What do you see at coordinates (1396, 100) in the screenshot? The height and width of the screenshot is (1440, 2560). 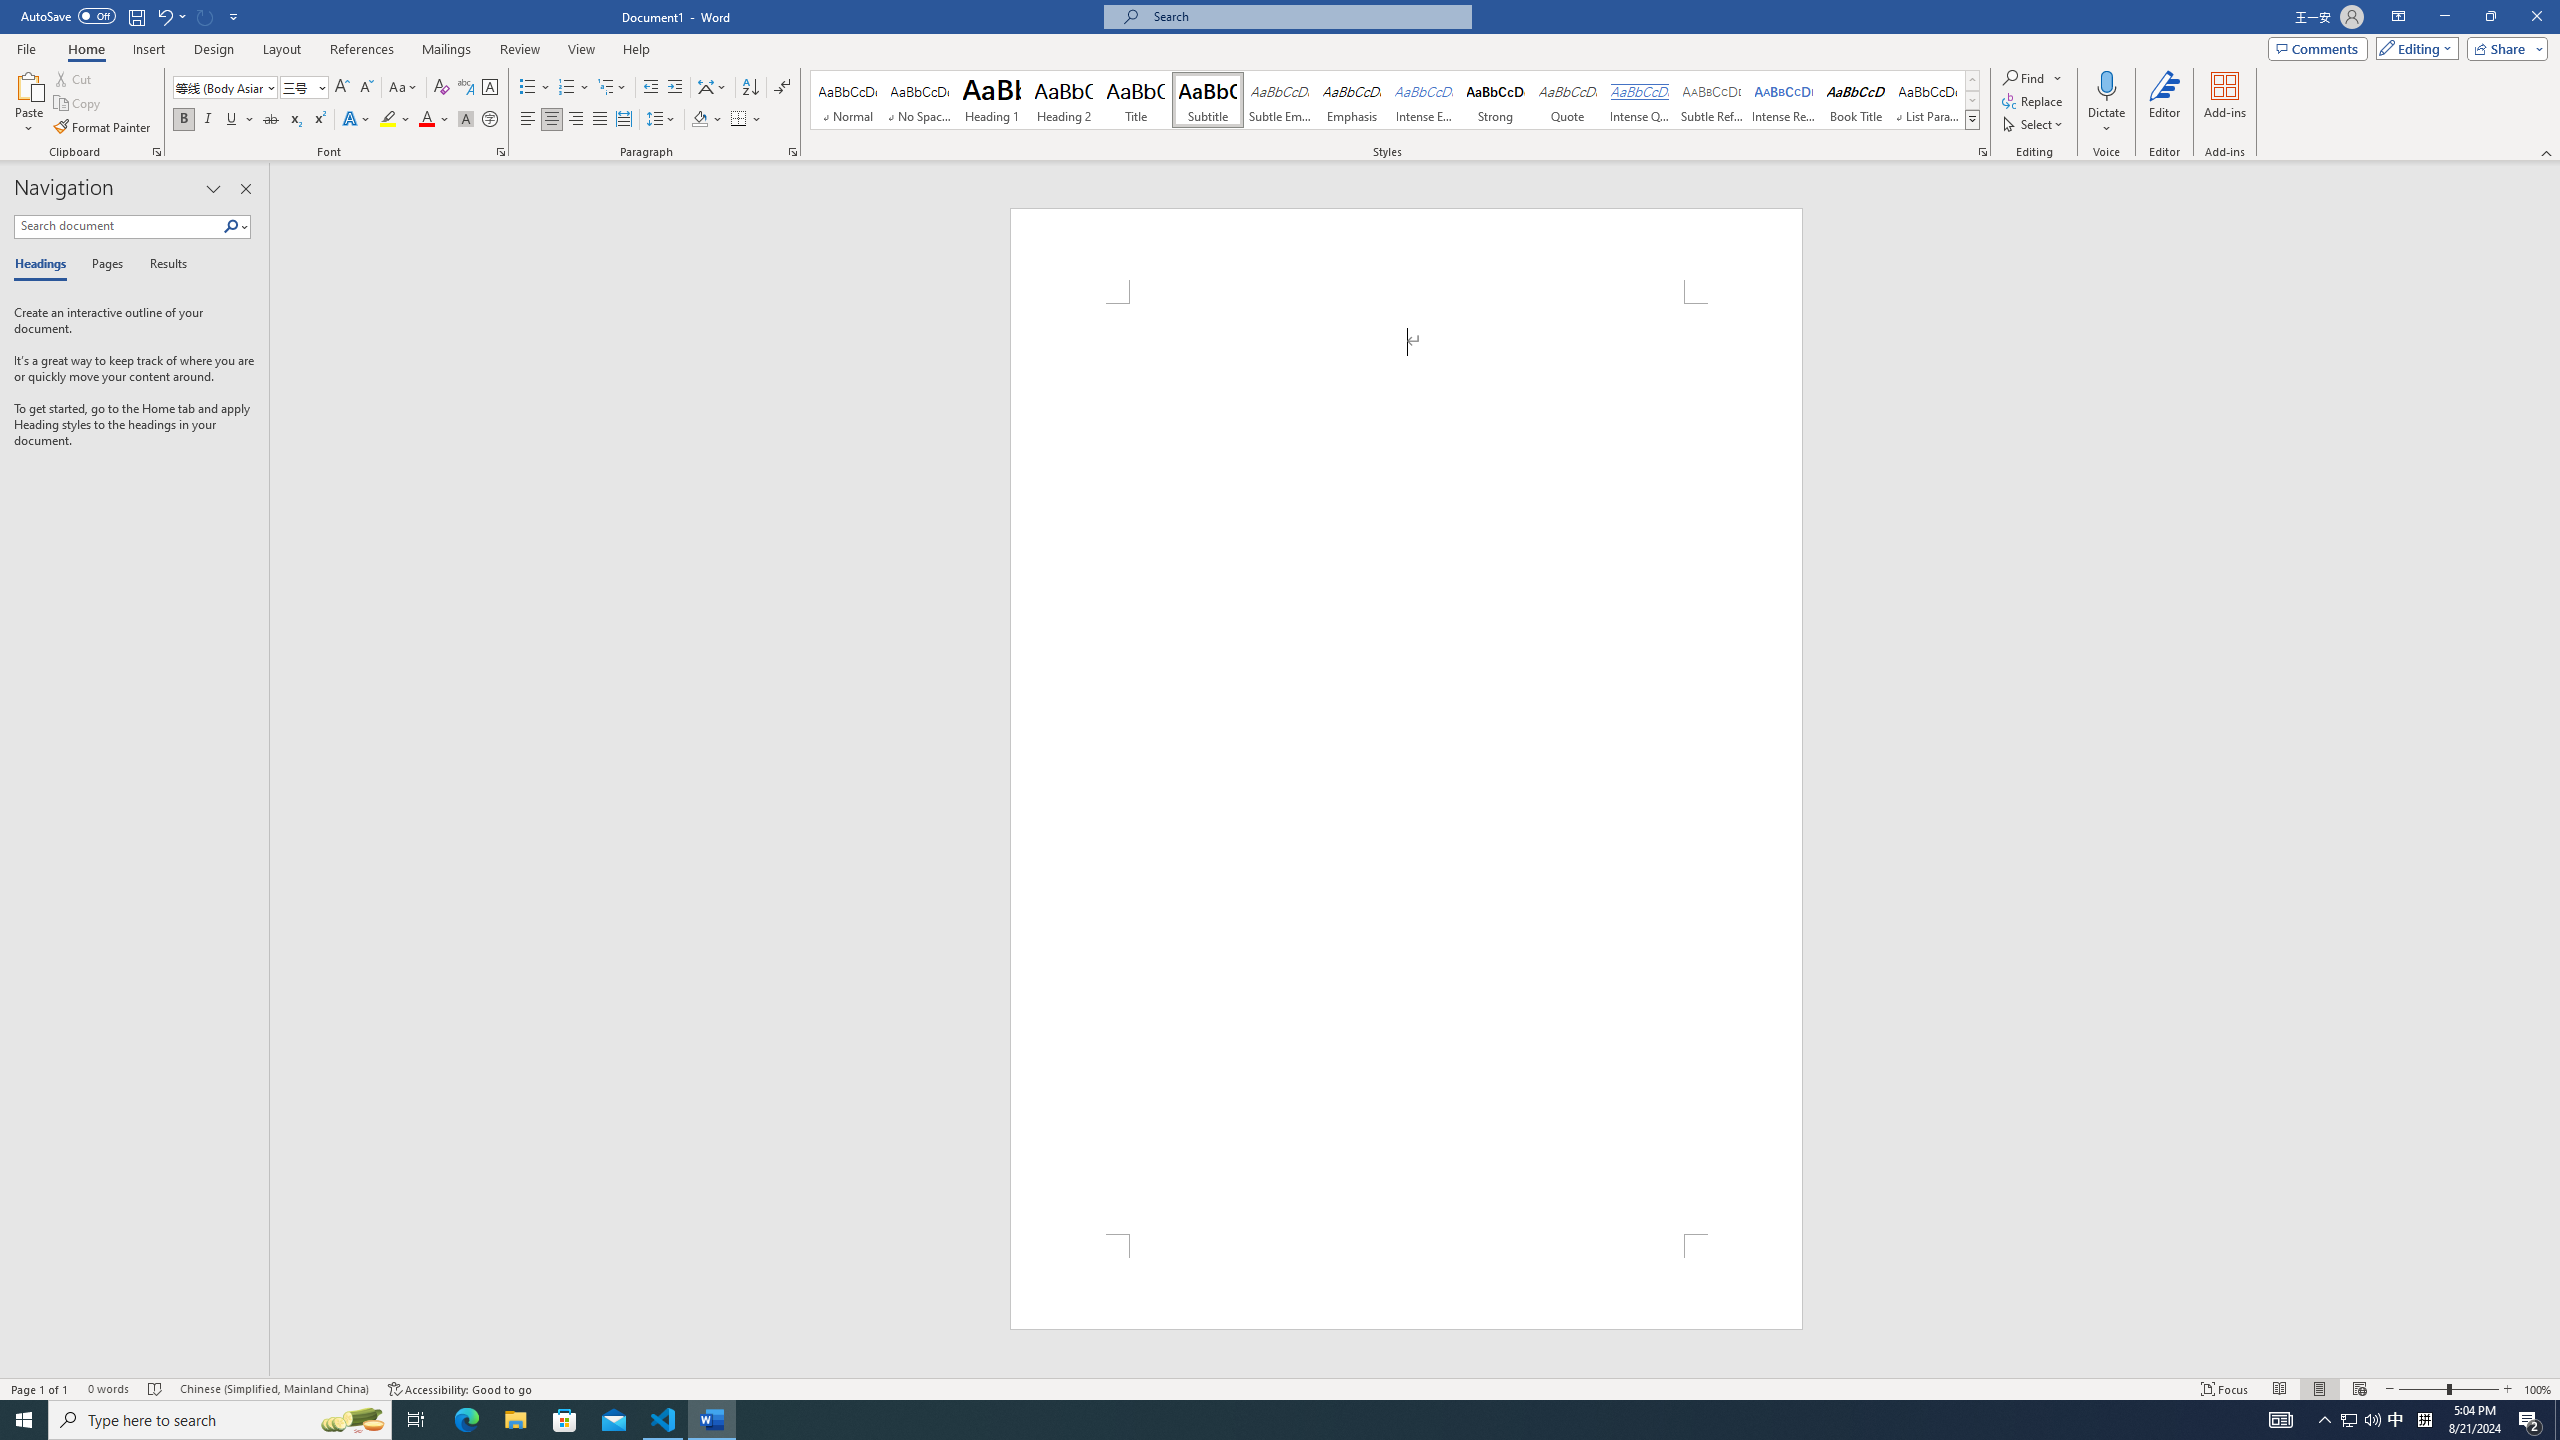 I see `AutomationID: QuickStylesGallery` at bounding box center [1396, 100].